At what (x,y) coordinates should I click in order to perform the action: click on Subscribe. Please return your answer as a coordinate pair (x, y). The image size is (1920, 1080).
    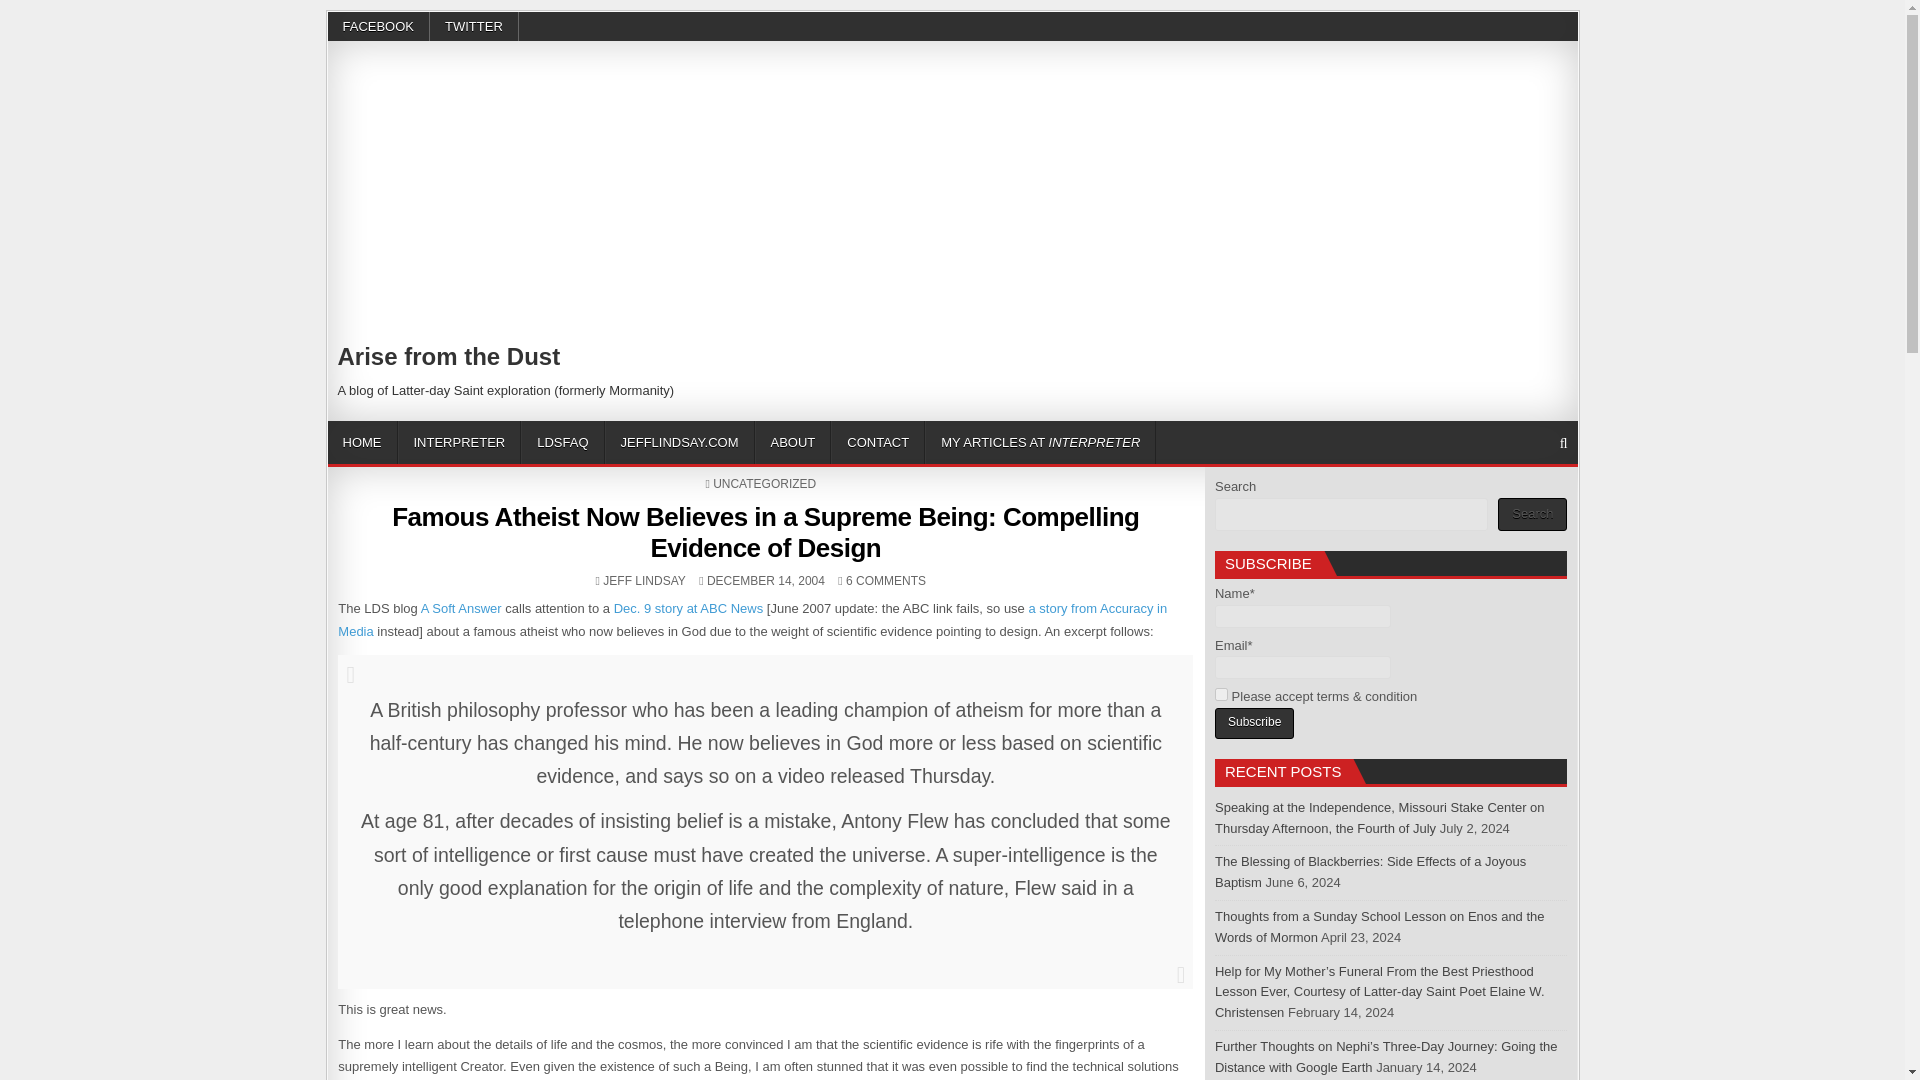
    Looking at the image, I should click on (1254, 723).